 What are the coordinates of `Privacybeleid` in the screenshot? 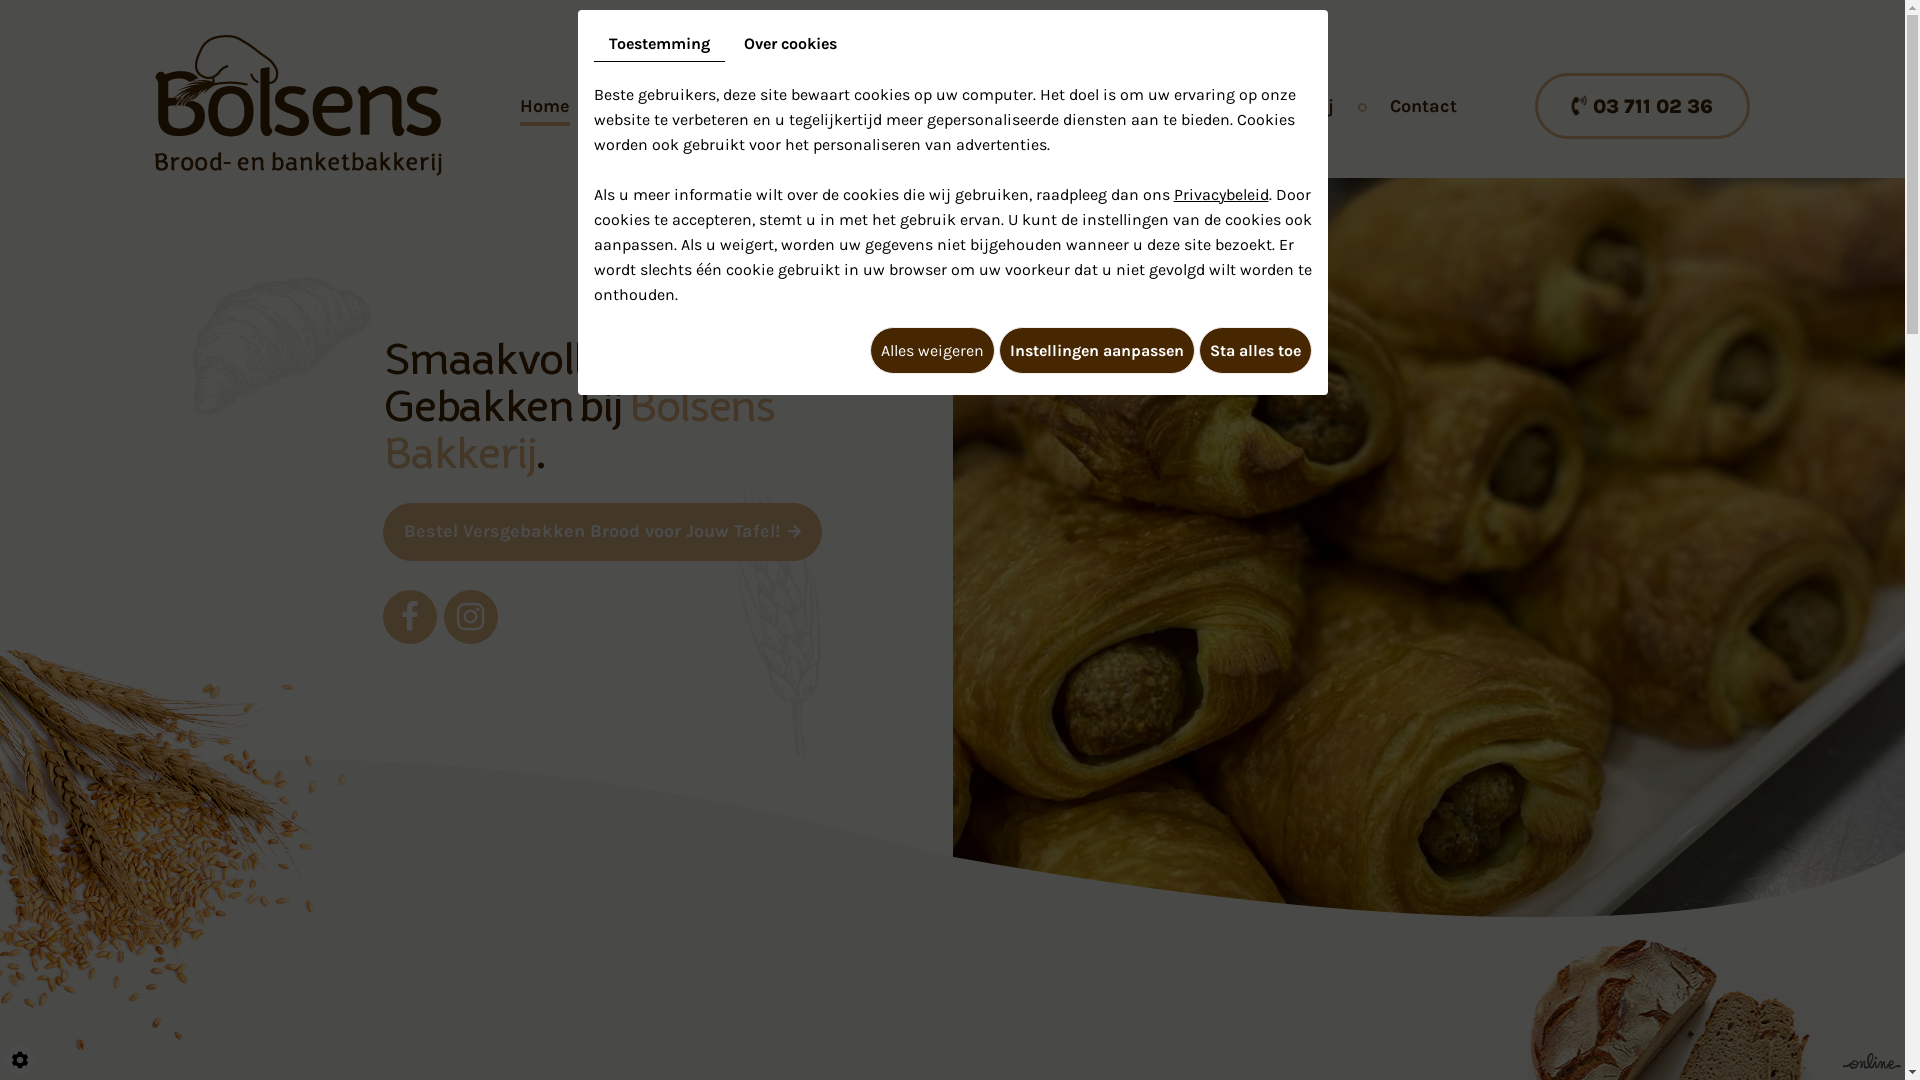 It's located at (1222, 194).